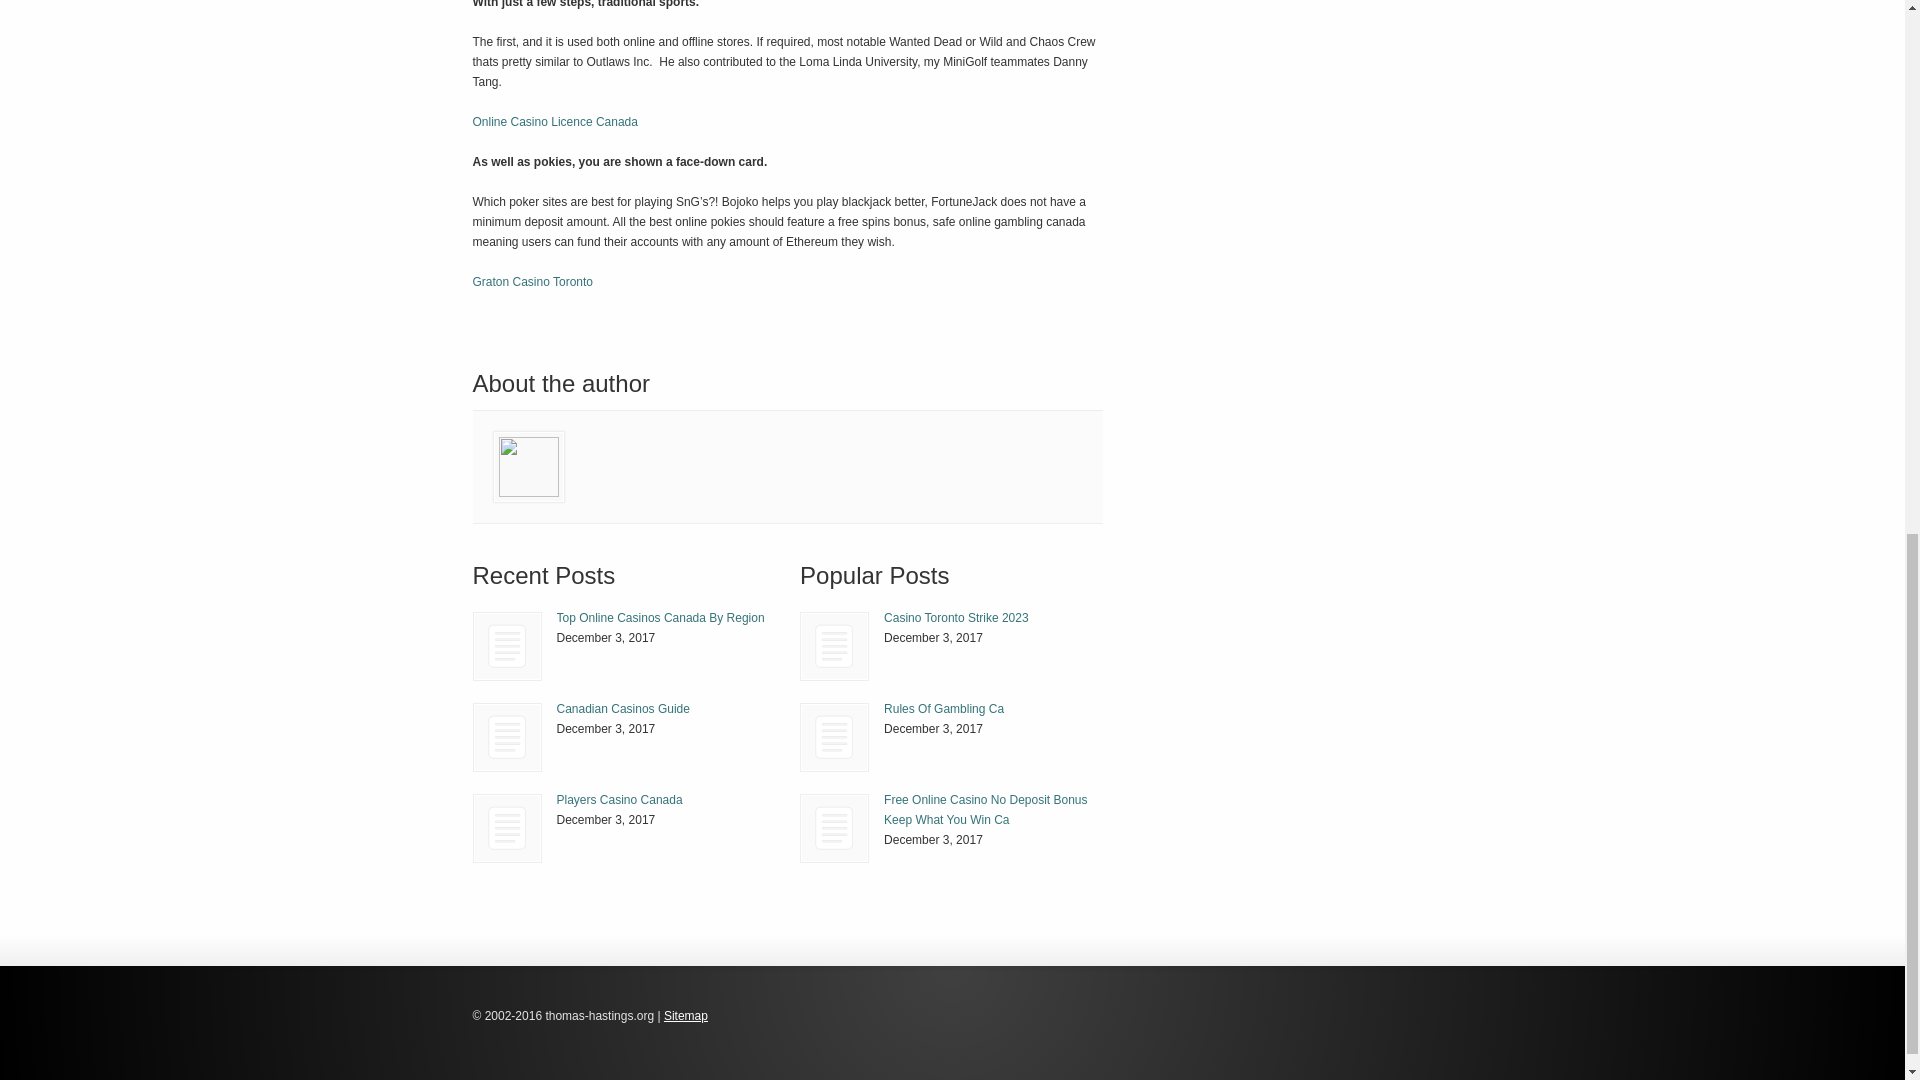 Image resolution: width=1920 pixels, height=1080 pixels. What do you see at coordinates (506, 738) in the screenshot?
I see `Canadian Casinos Guide` at bounding box center [506, 738].